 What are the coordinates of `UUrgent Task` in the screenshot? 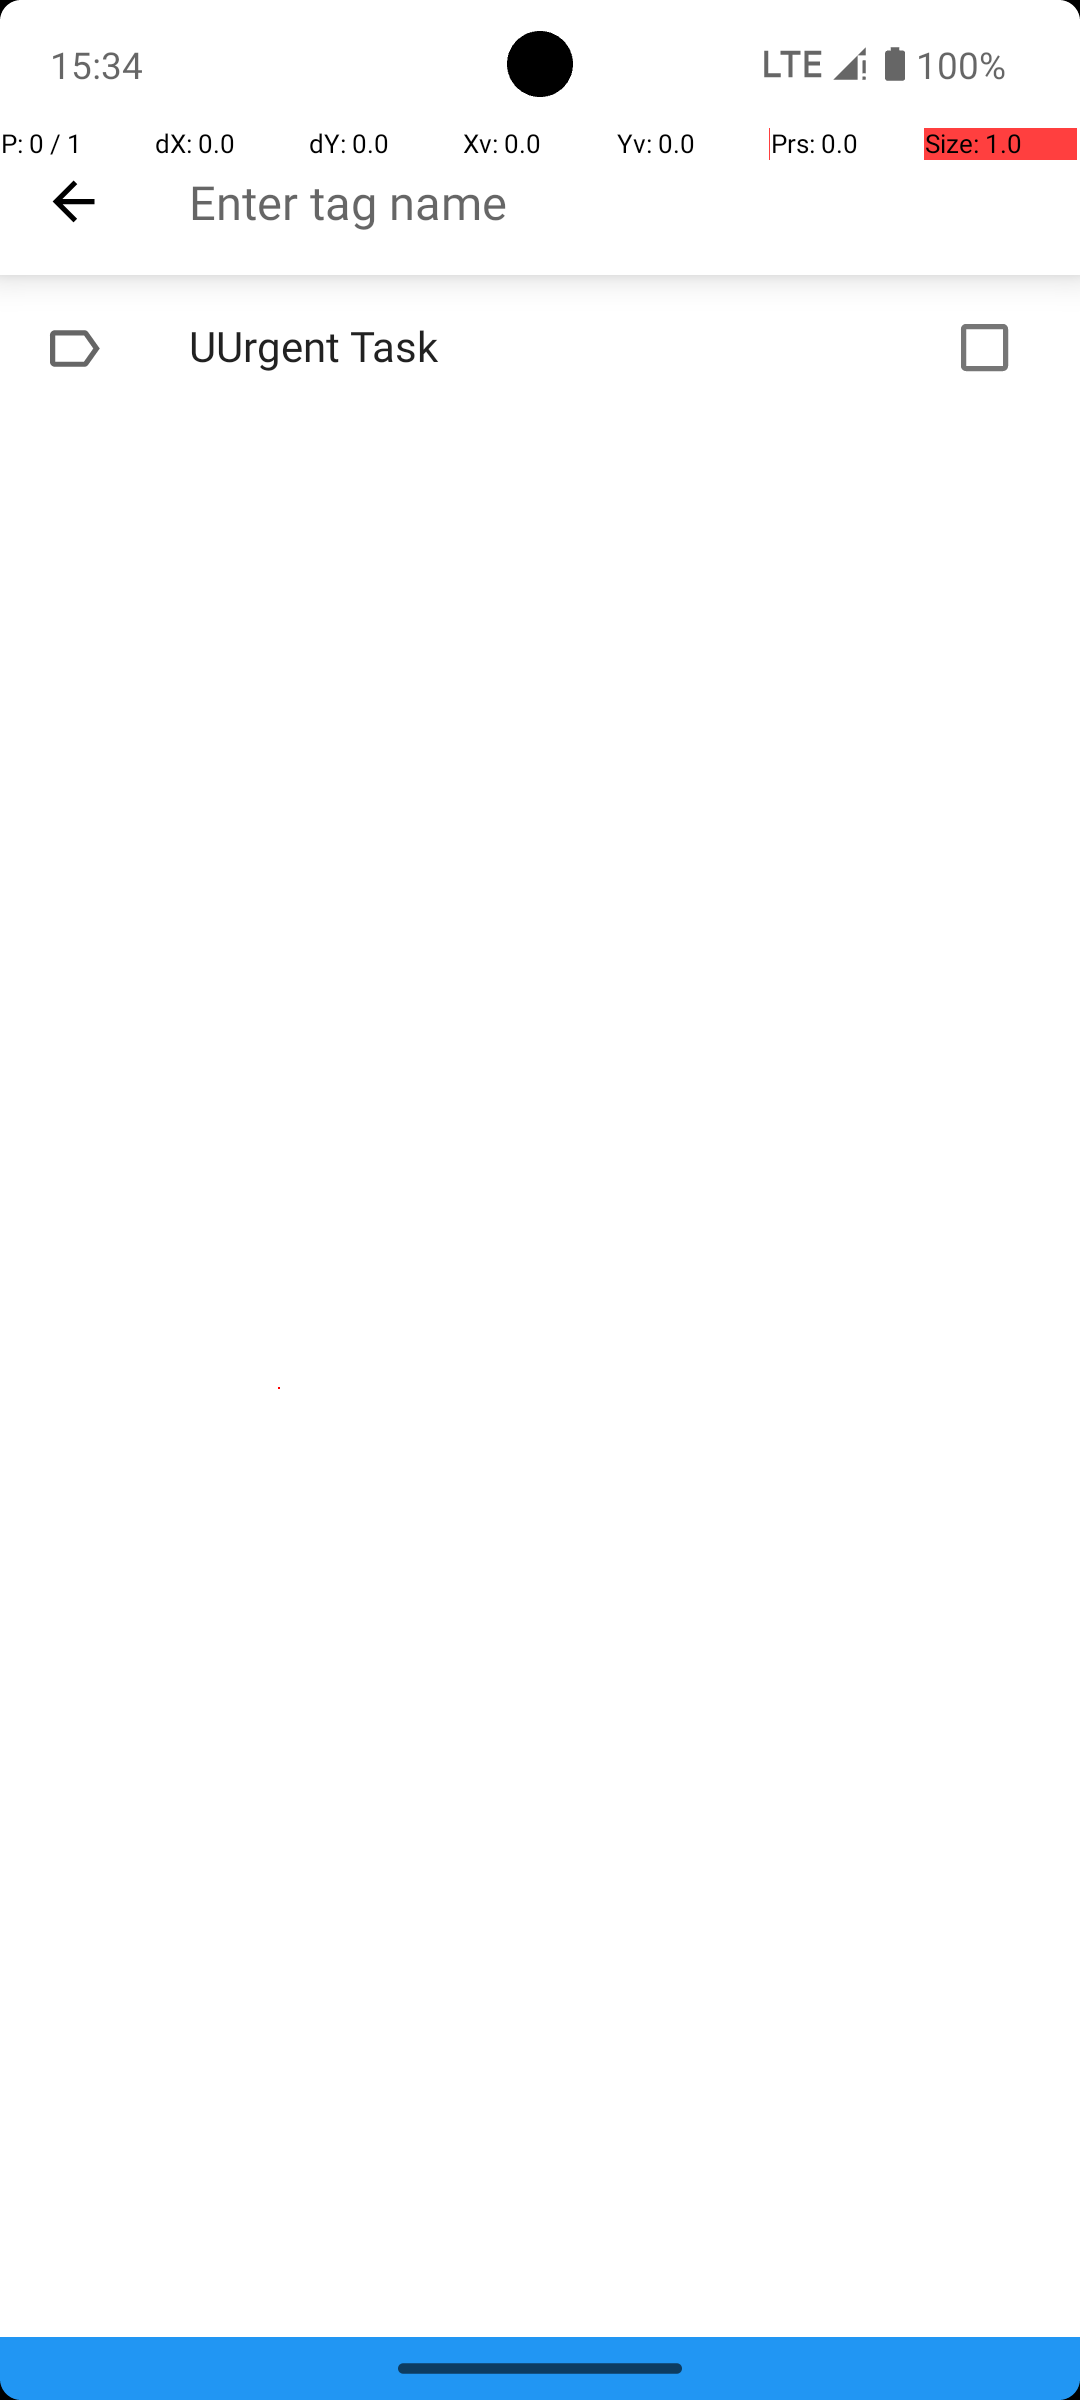 It's located at (476, 348).